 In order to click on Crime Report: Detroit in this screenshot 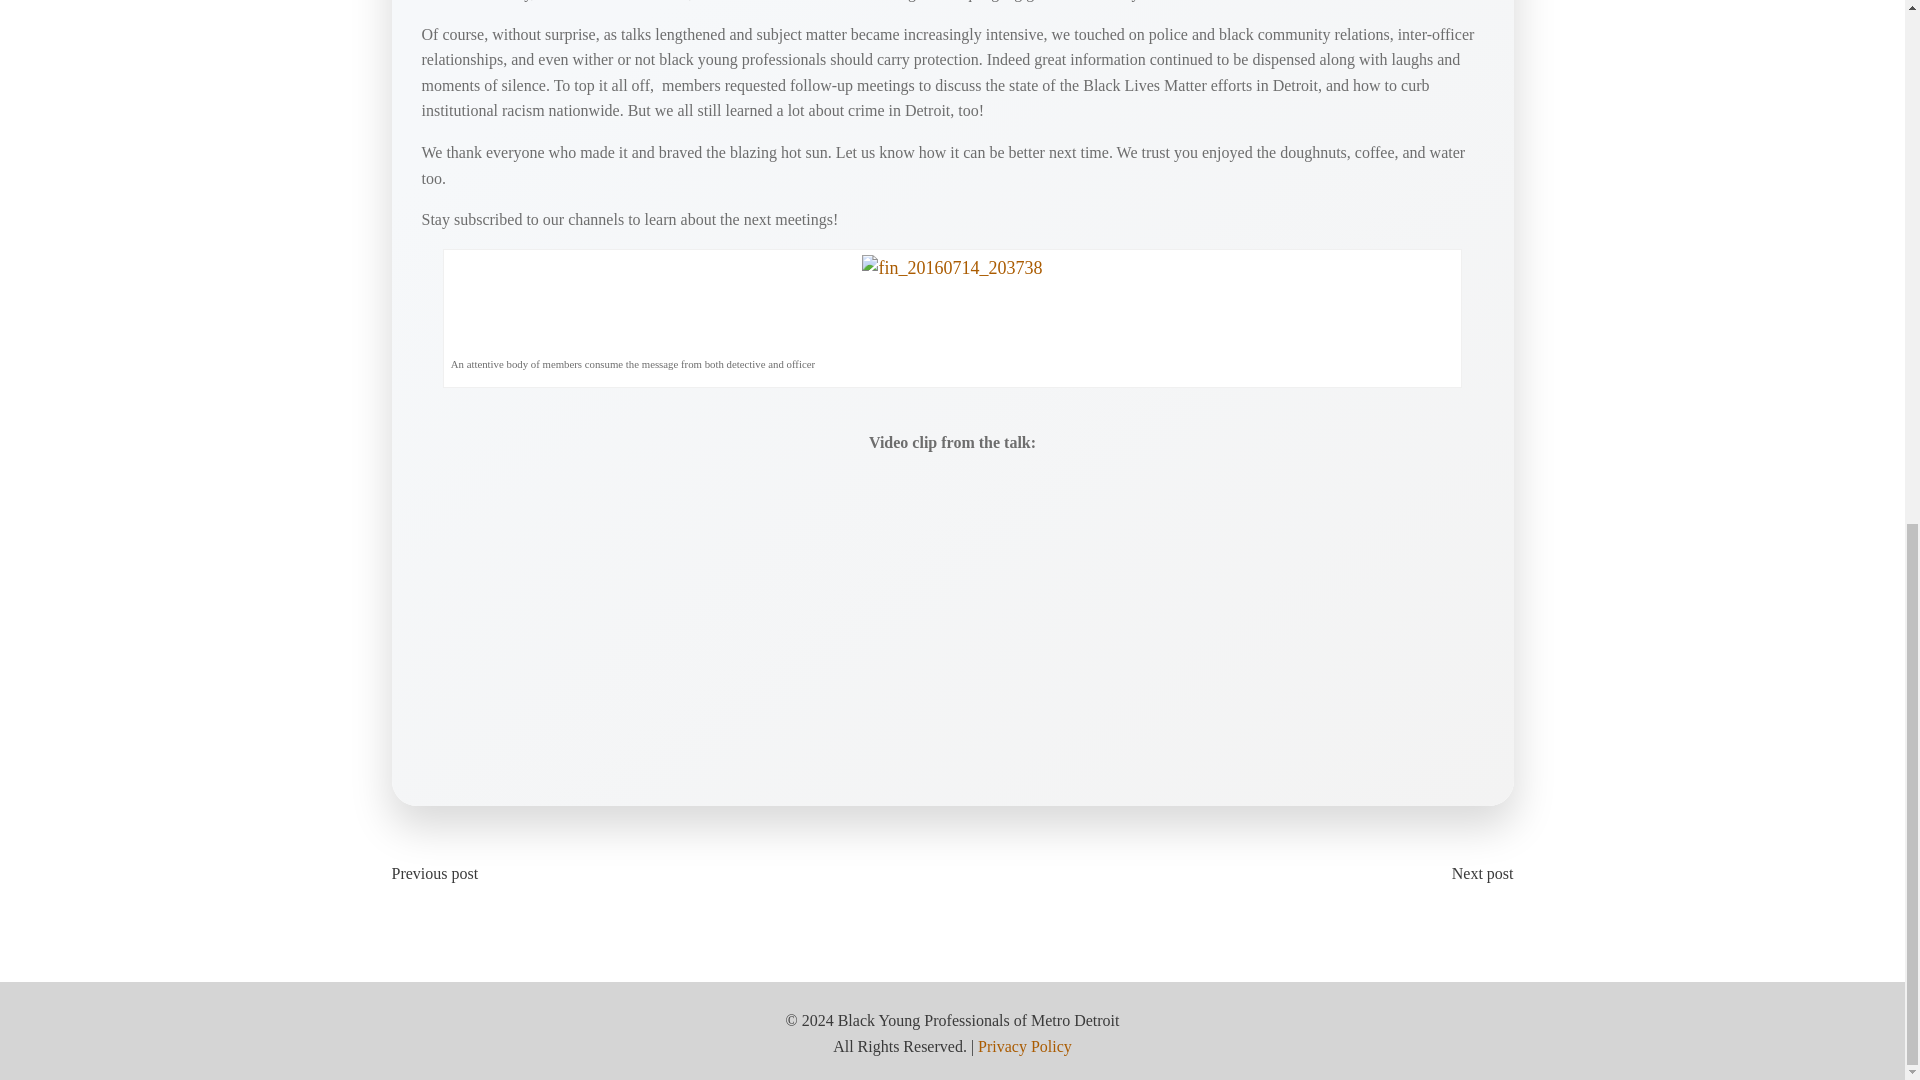, I will do `click(672, 610)`.